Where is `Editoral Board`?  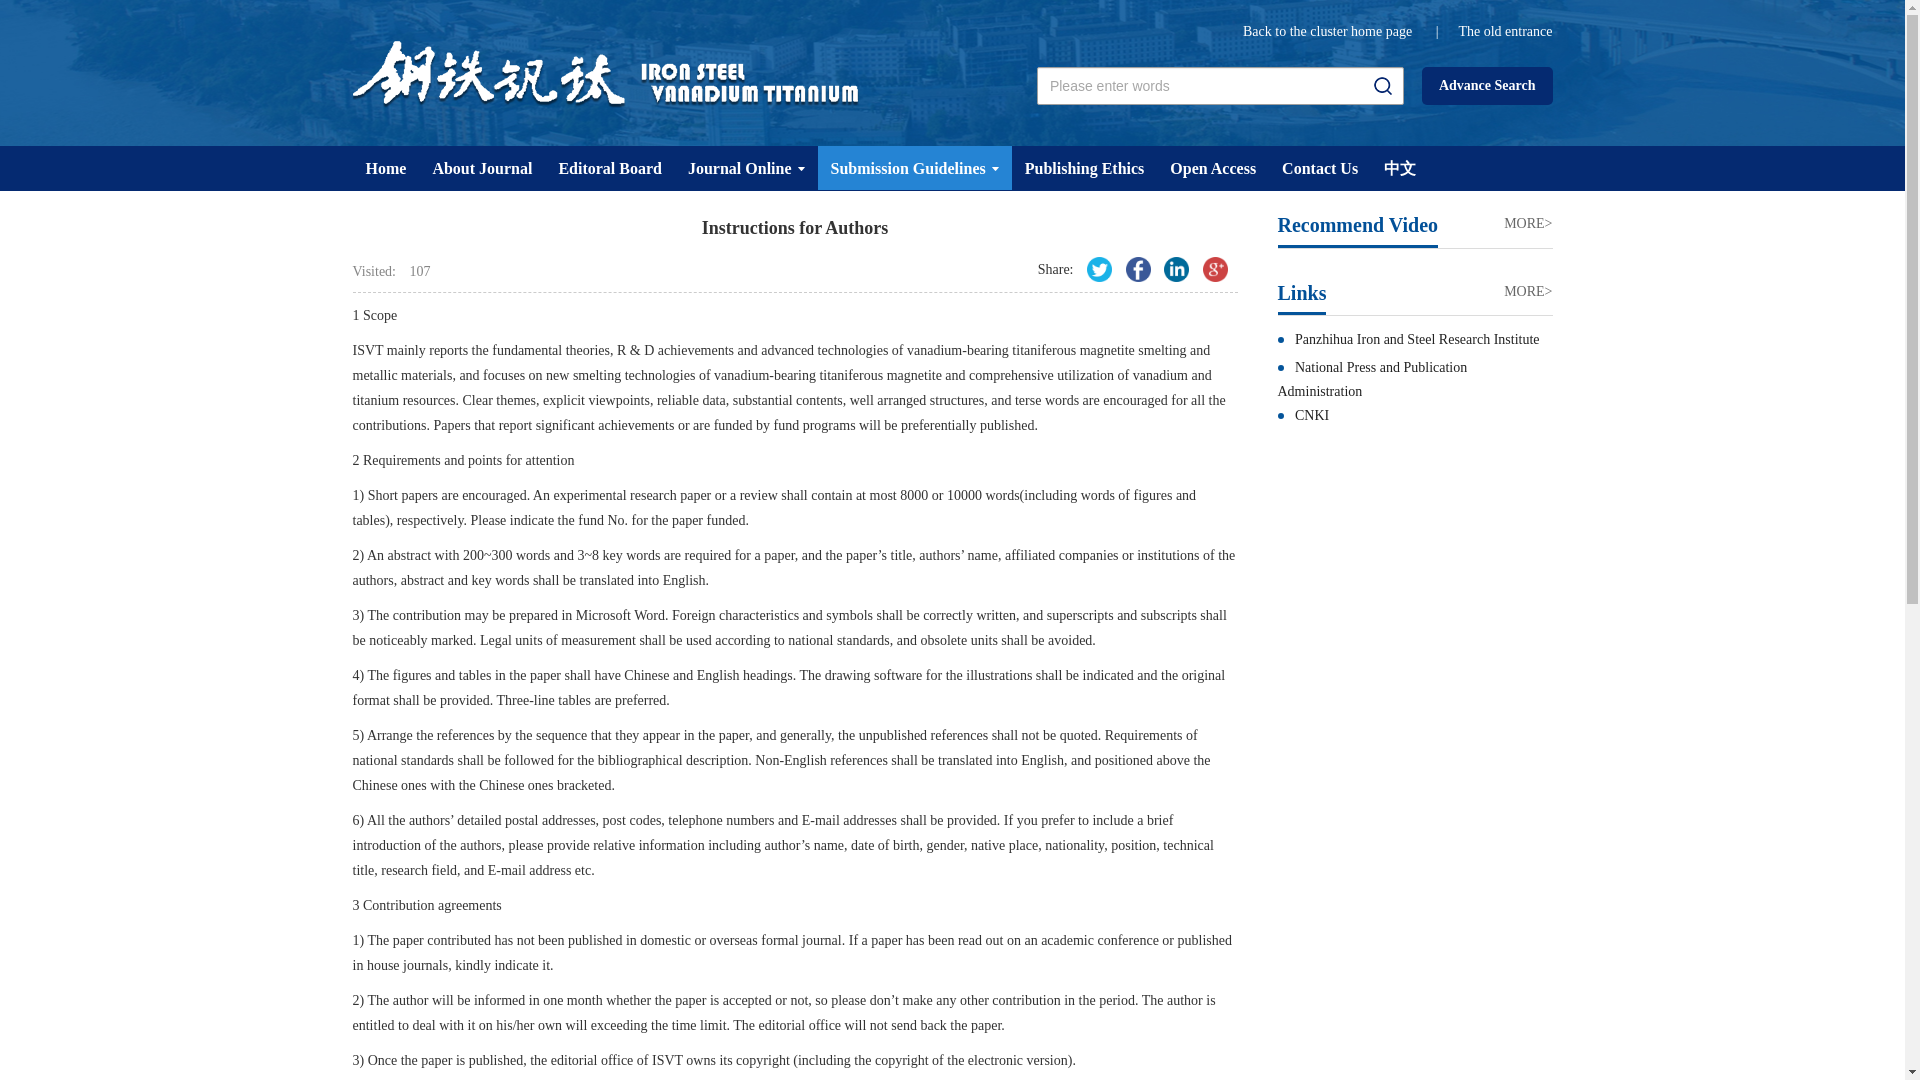
Editoral Board is located at coordinates (610, 168).